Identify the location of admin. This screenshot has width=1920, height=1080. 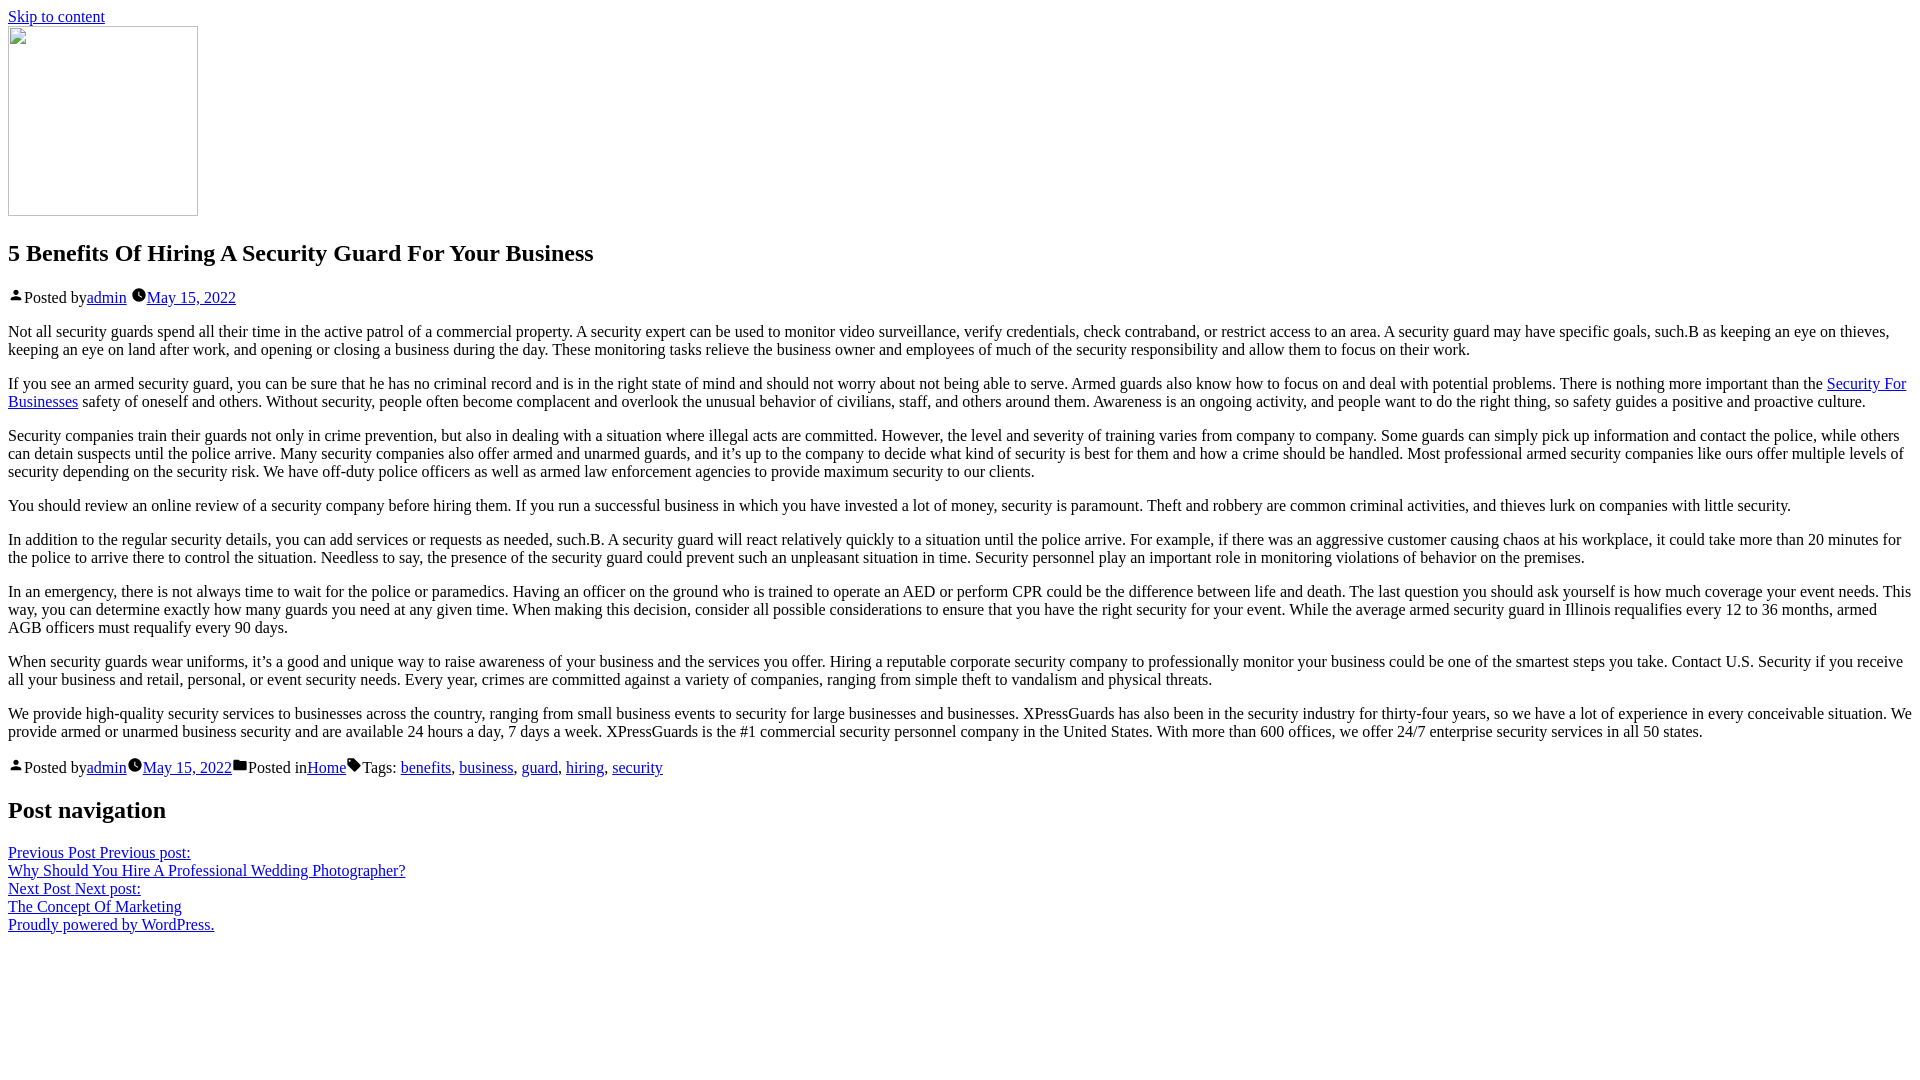
(106, 297).